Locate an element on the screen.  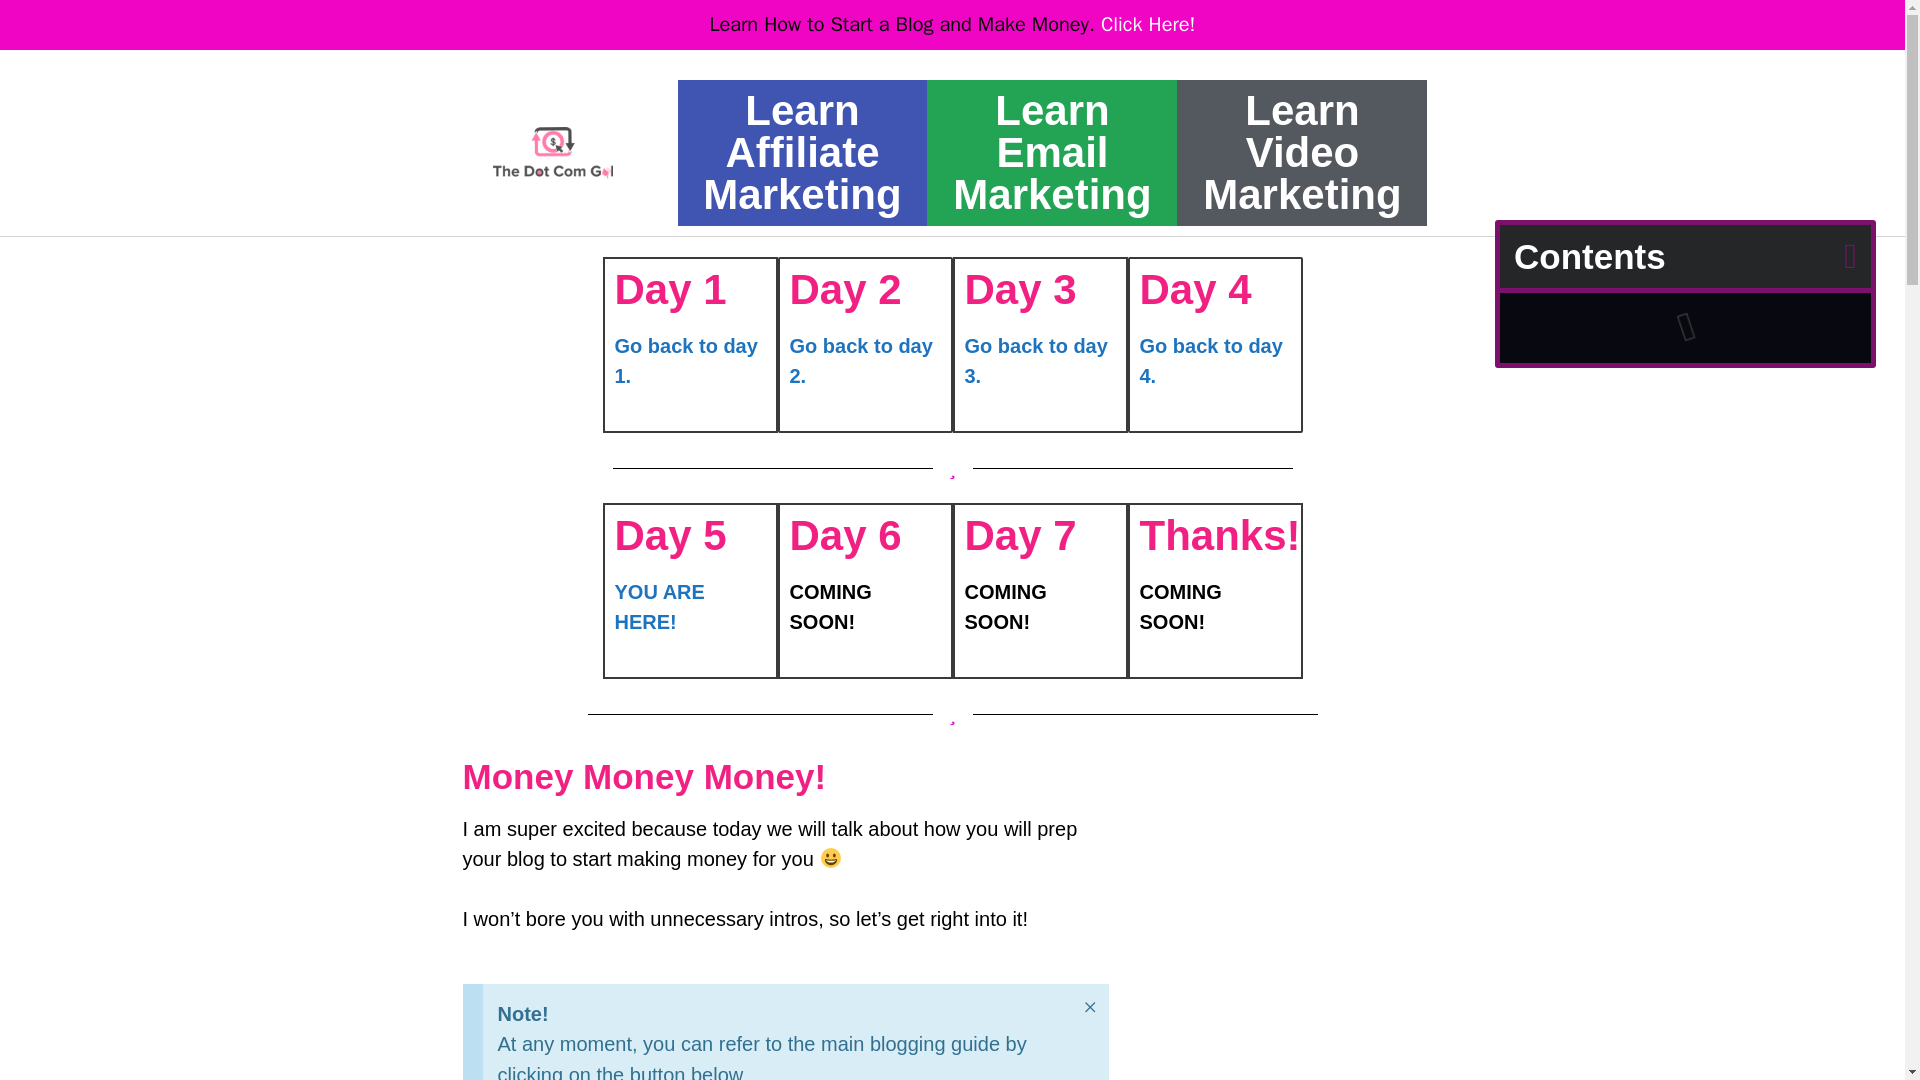
Go back to day 3. is located at coordinates (1035, 360).